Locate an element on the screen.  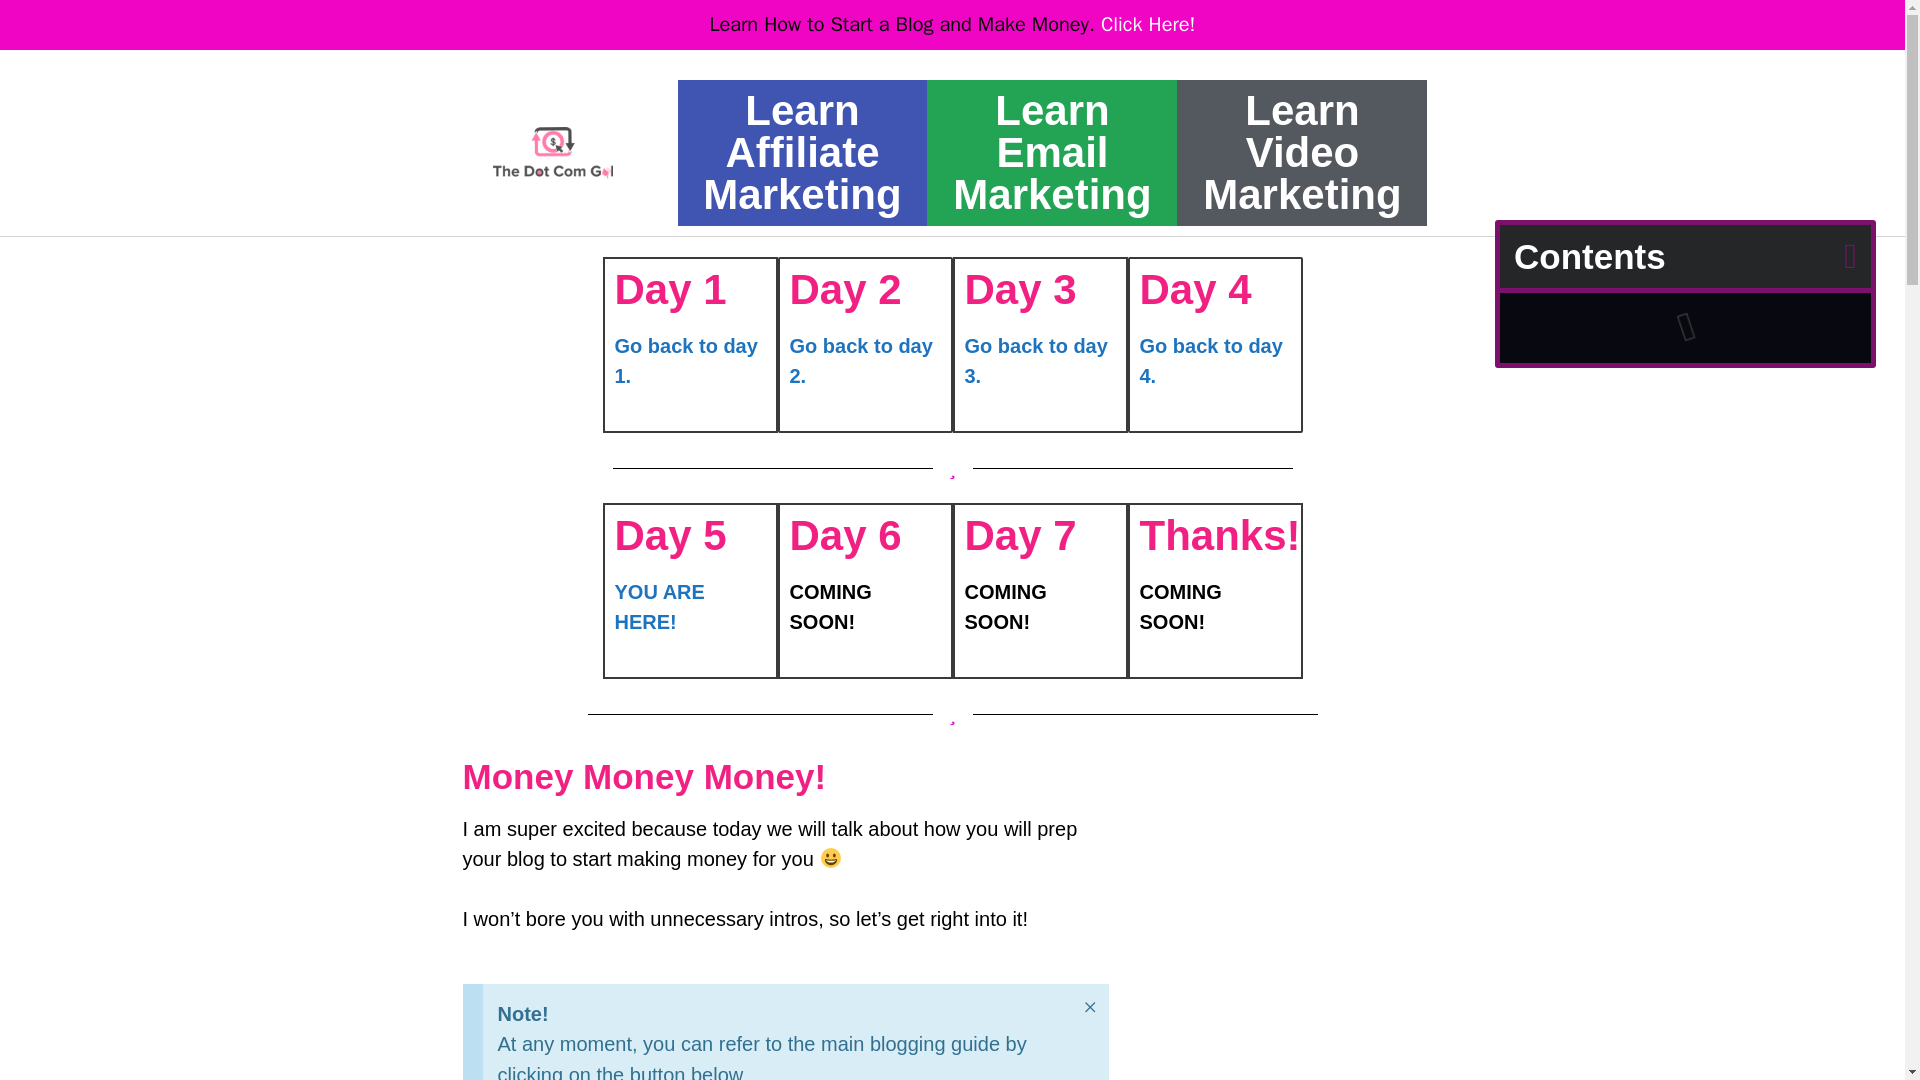
Go back to day 3. is located at coordinates (1035, 360).